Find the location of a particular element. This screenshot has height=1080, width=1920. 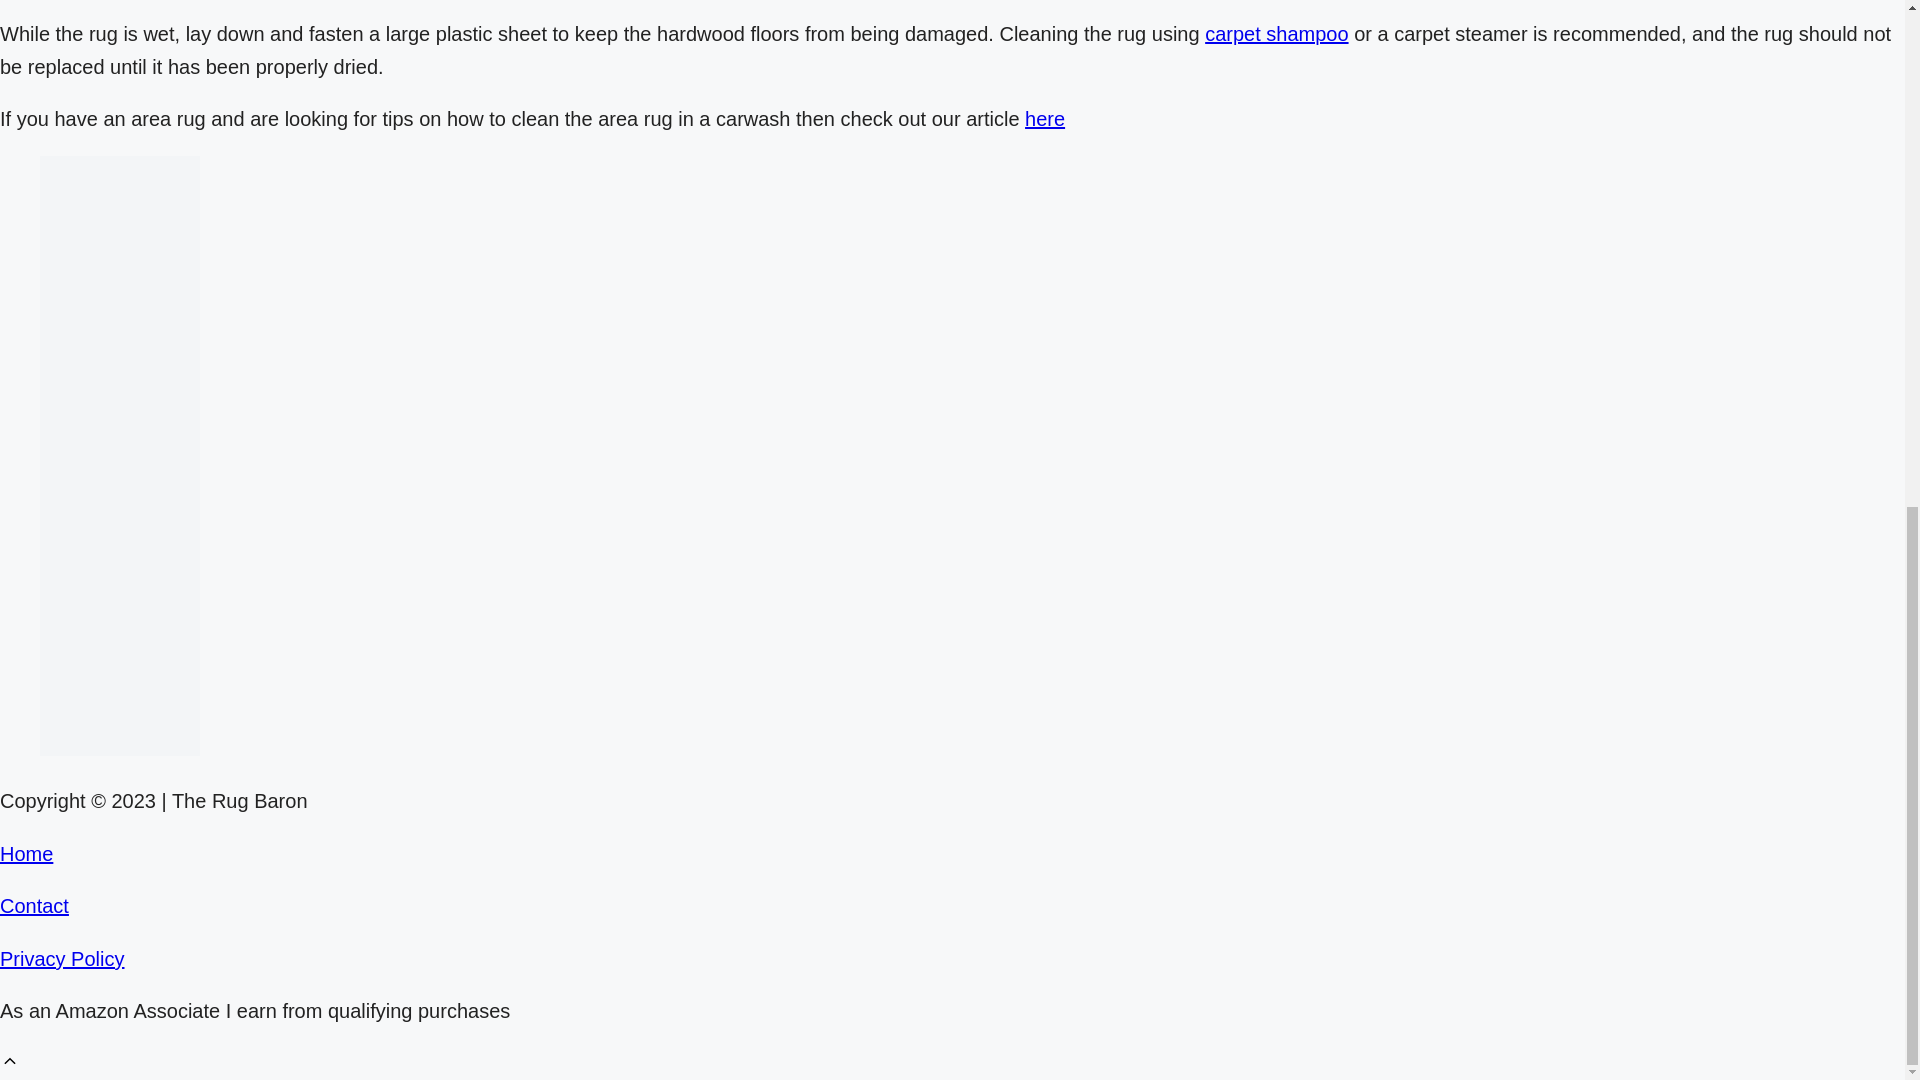

Scroll back to top is located at coordinates (10, 1064).